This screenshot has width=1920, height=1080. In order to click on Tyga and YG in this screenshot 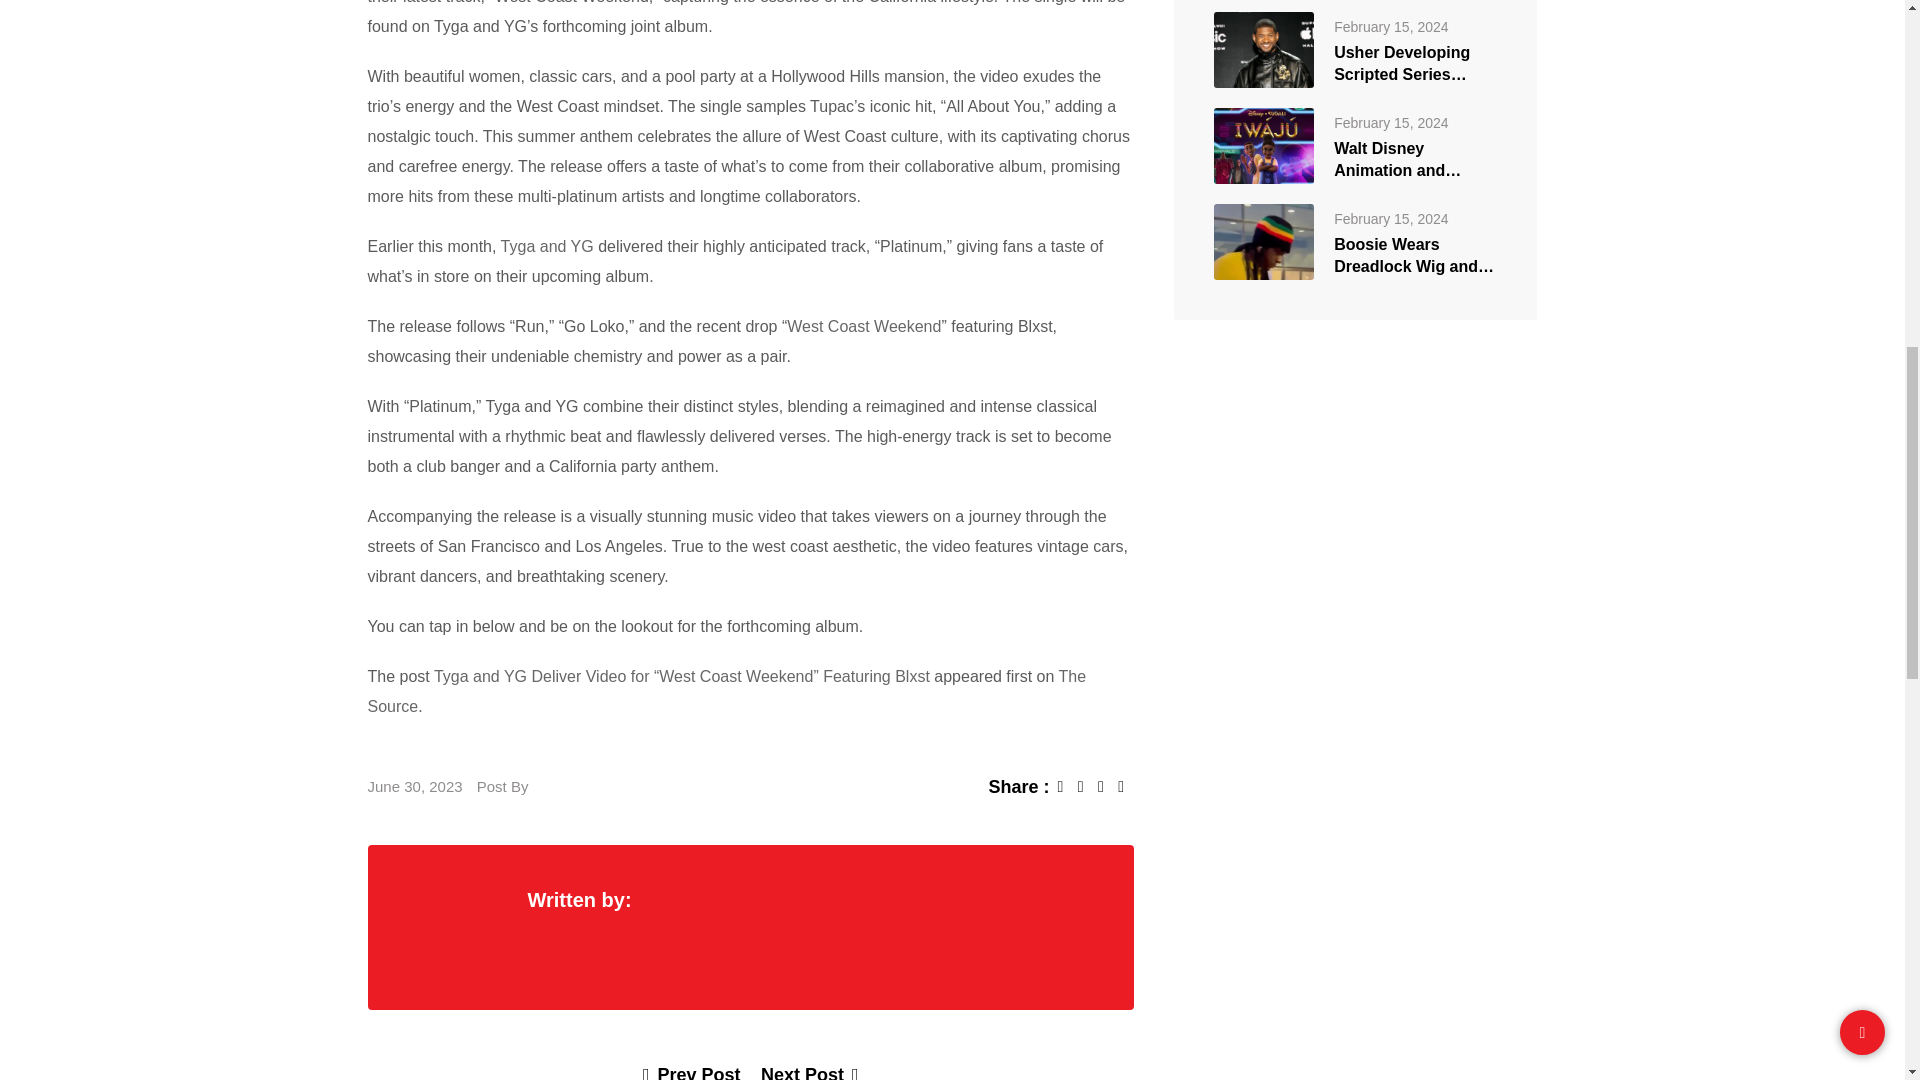, I will do `click(547, 246)`.